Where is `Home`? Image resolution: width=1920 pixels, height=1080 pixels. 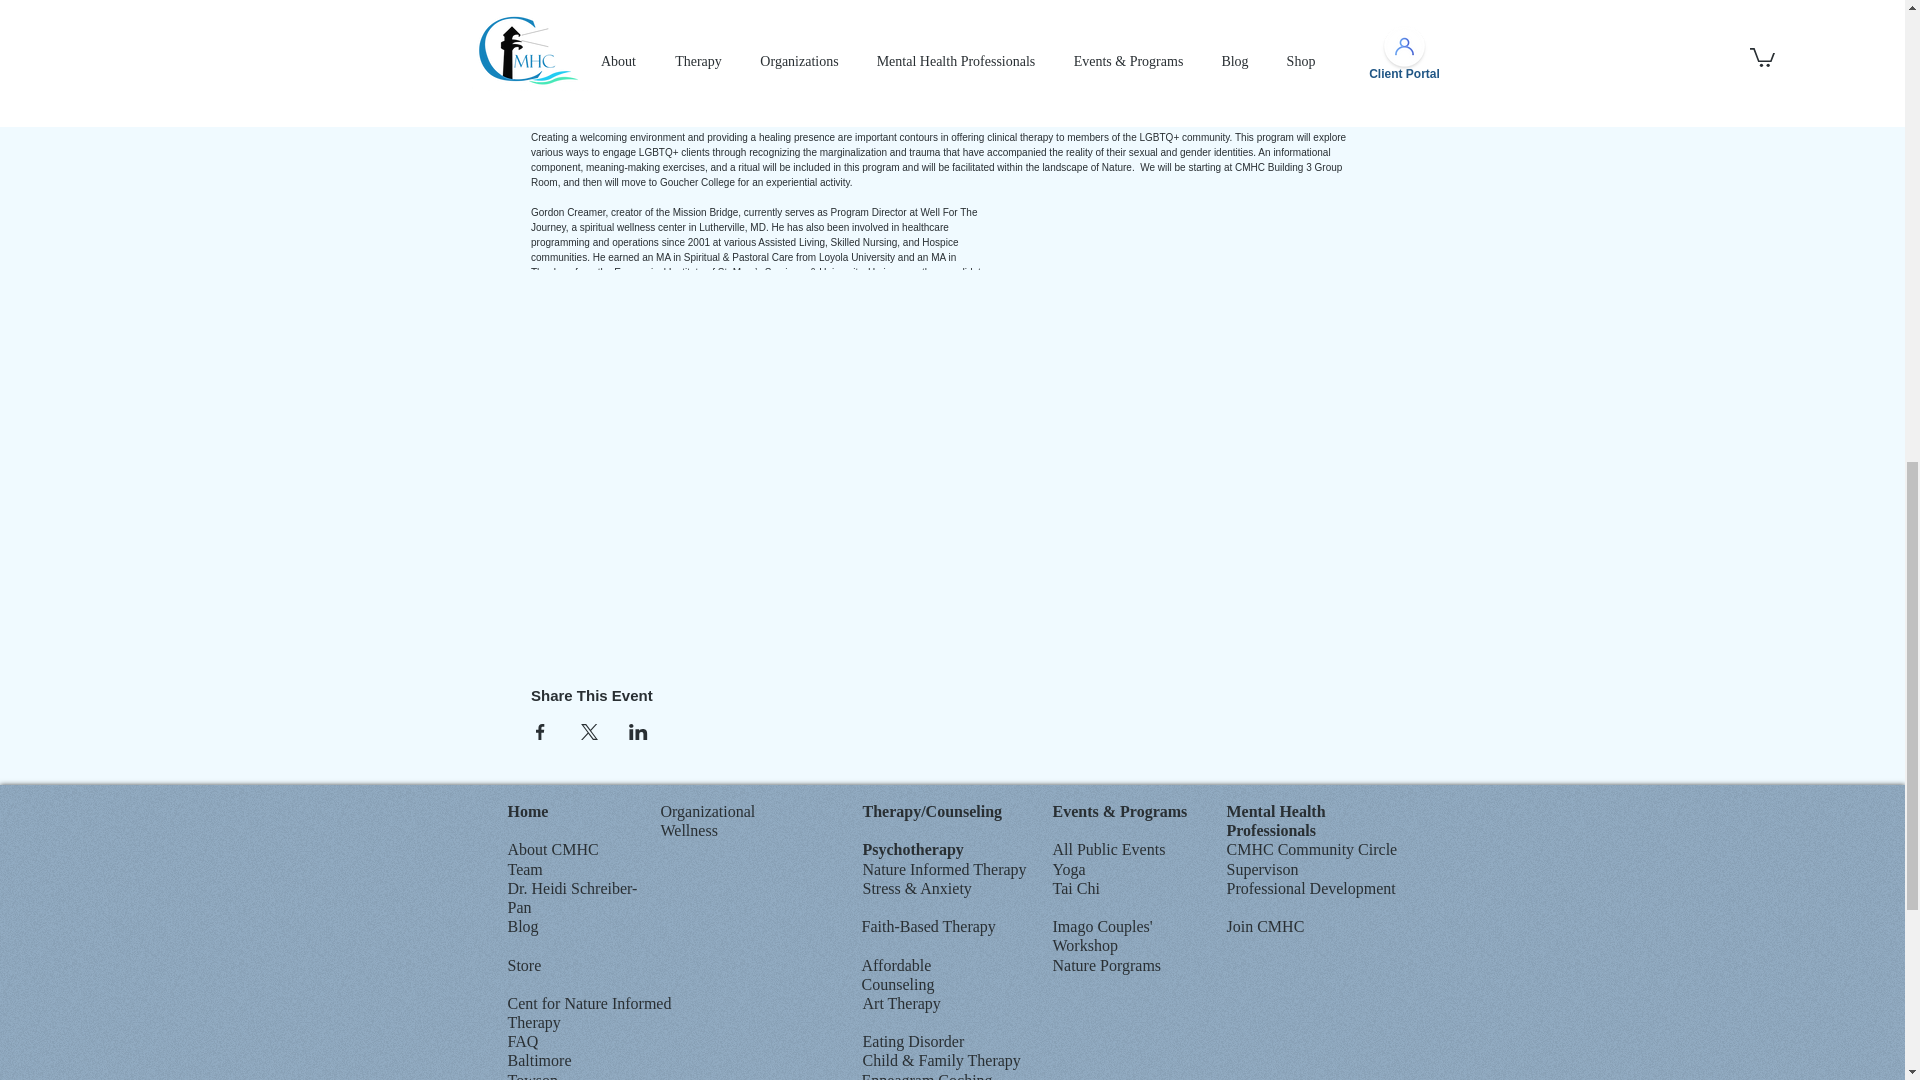
Home is located at coordinates (528, 811).